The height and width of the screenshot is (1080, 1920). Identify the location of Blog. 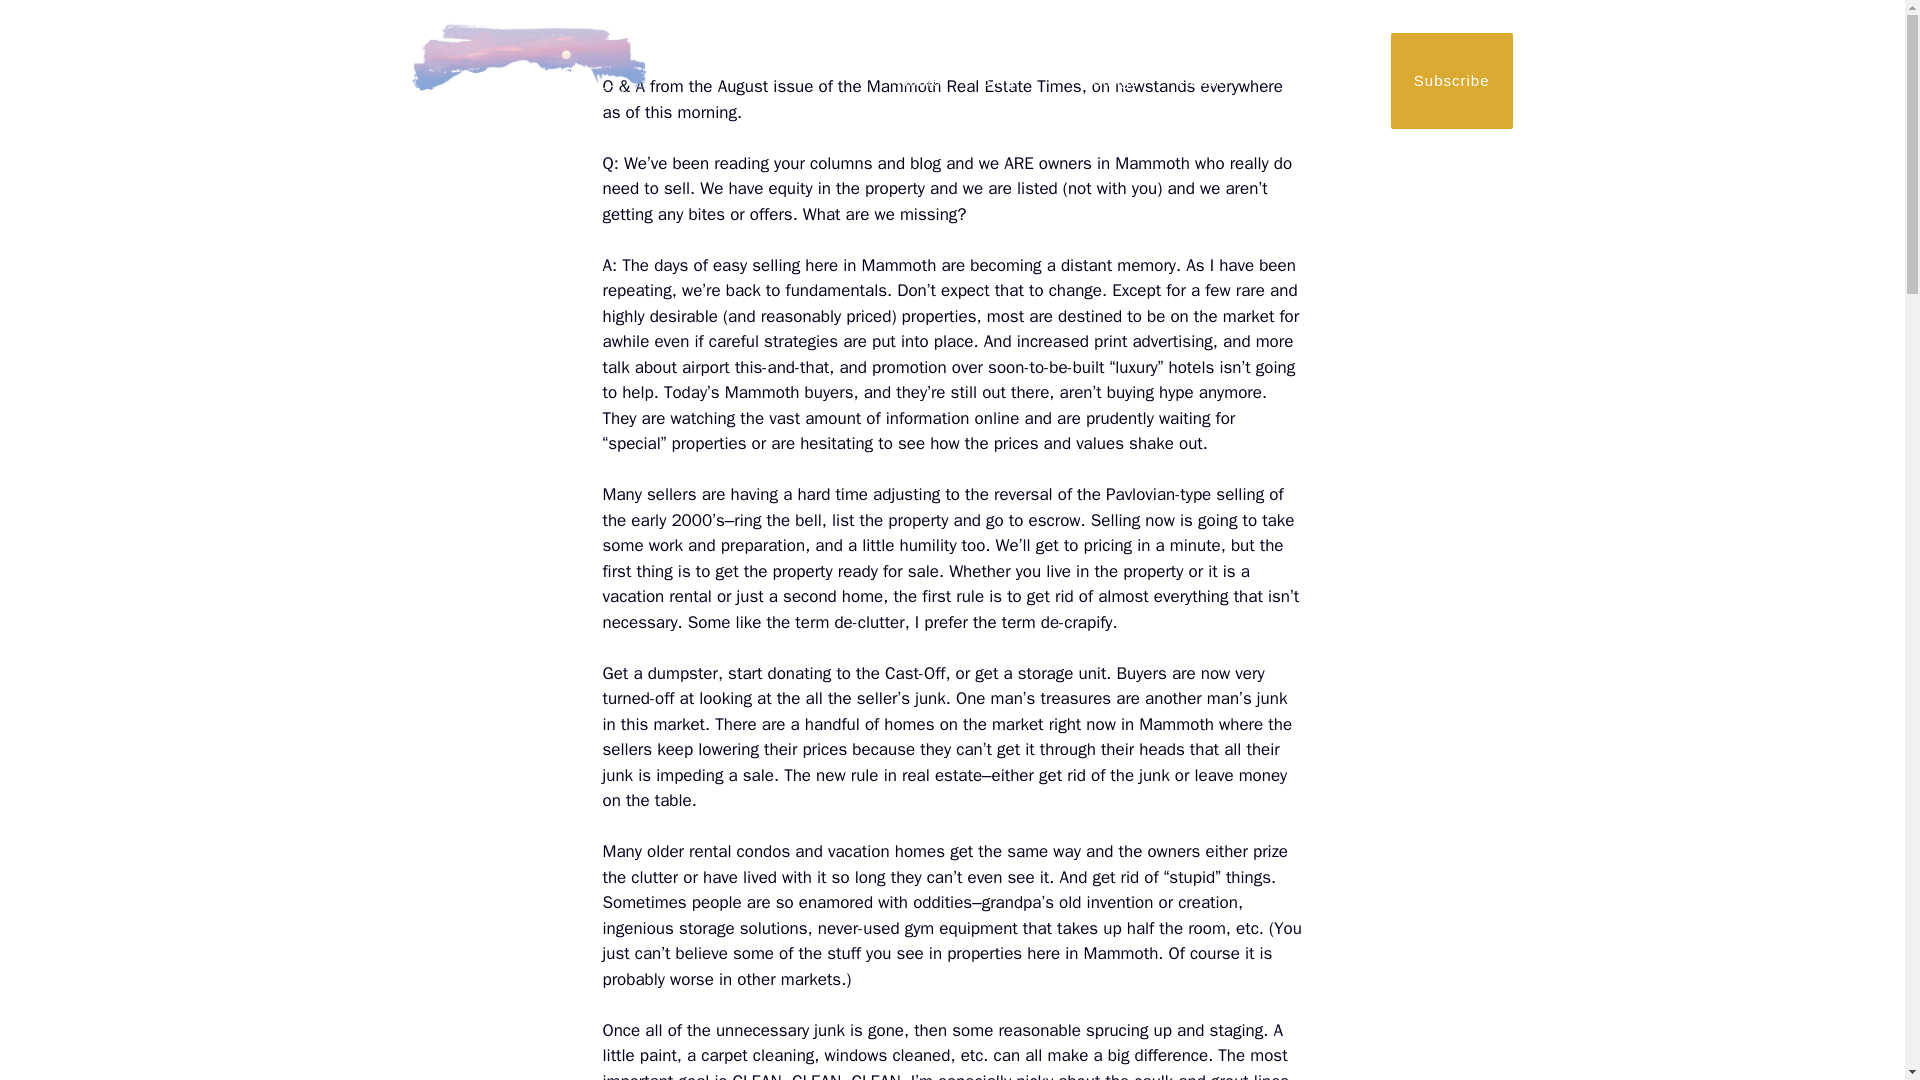
(1010, 80).